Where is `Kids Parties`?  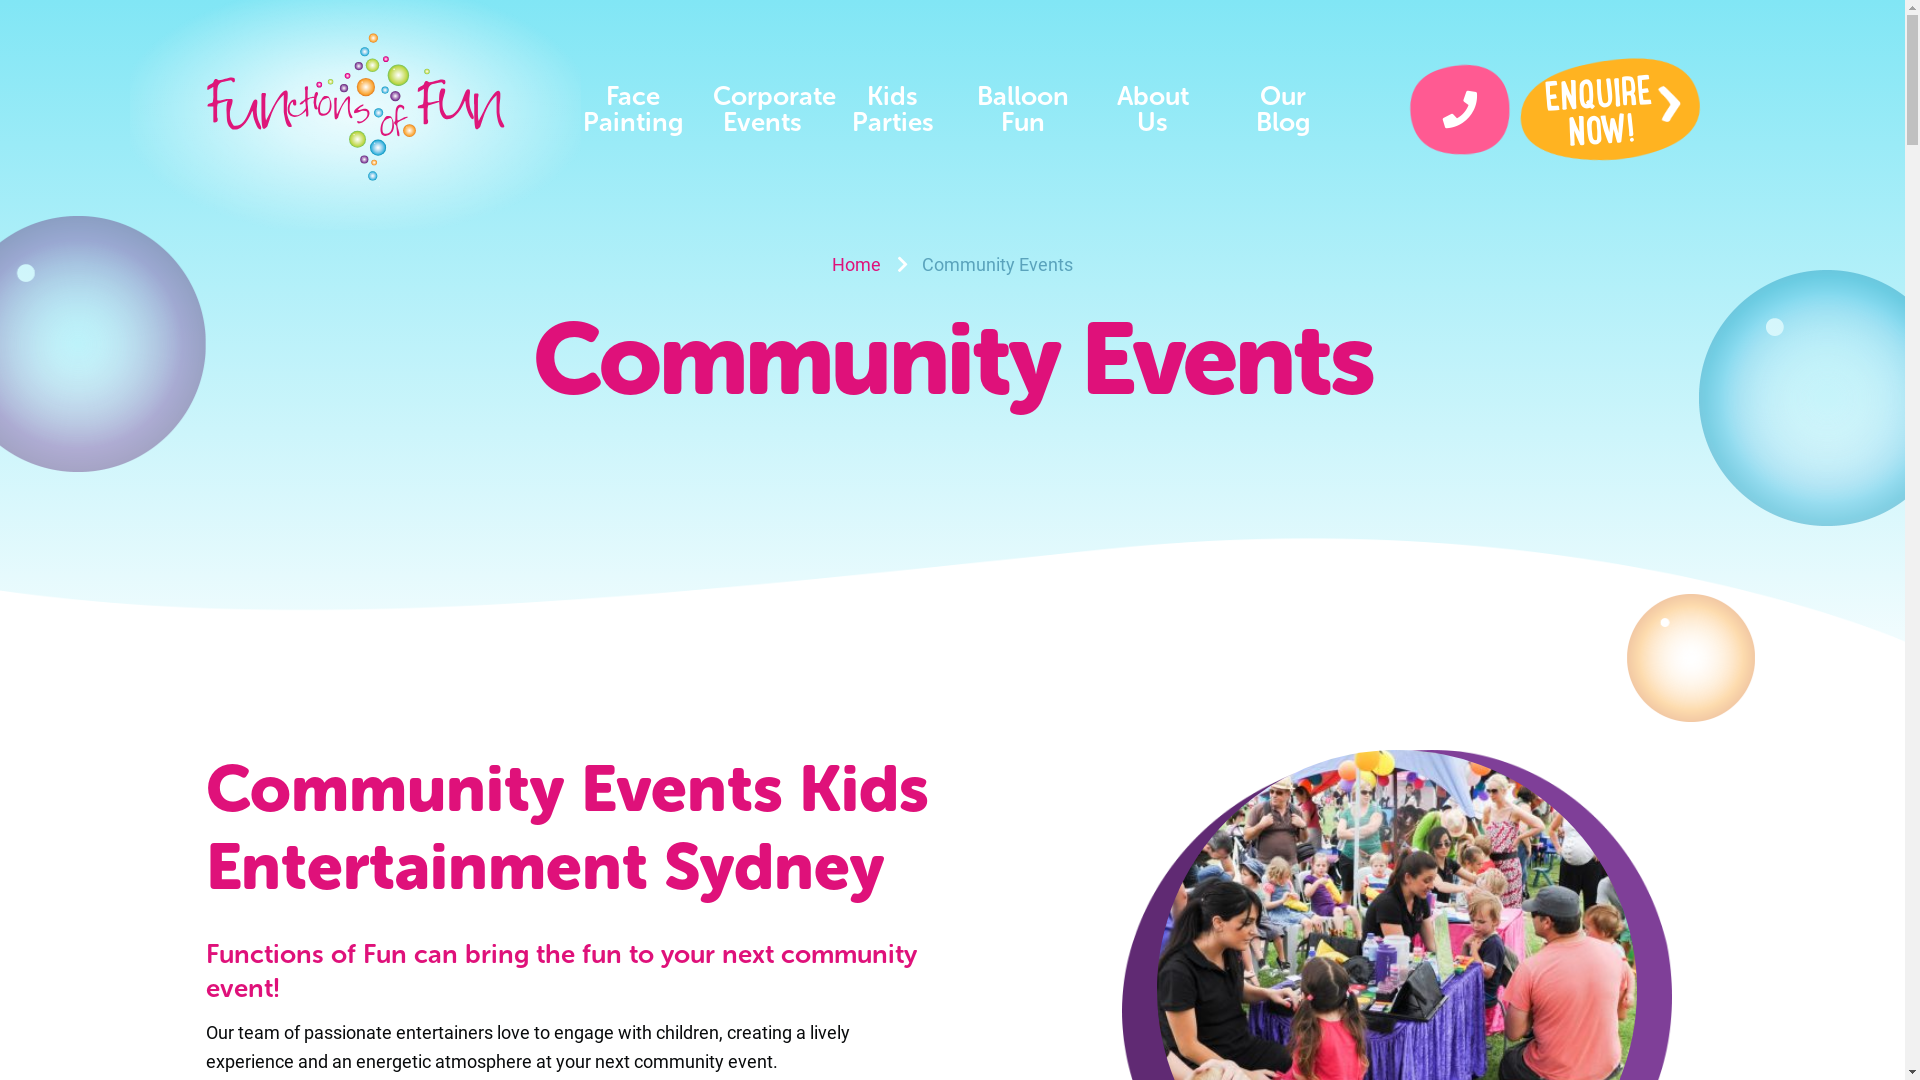 Kids Parties is located at coordinates (893, 110).